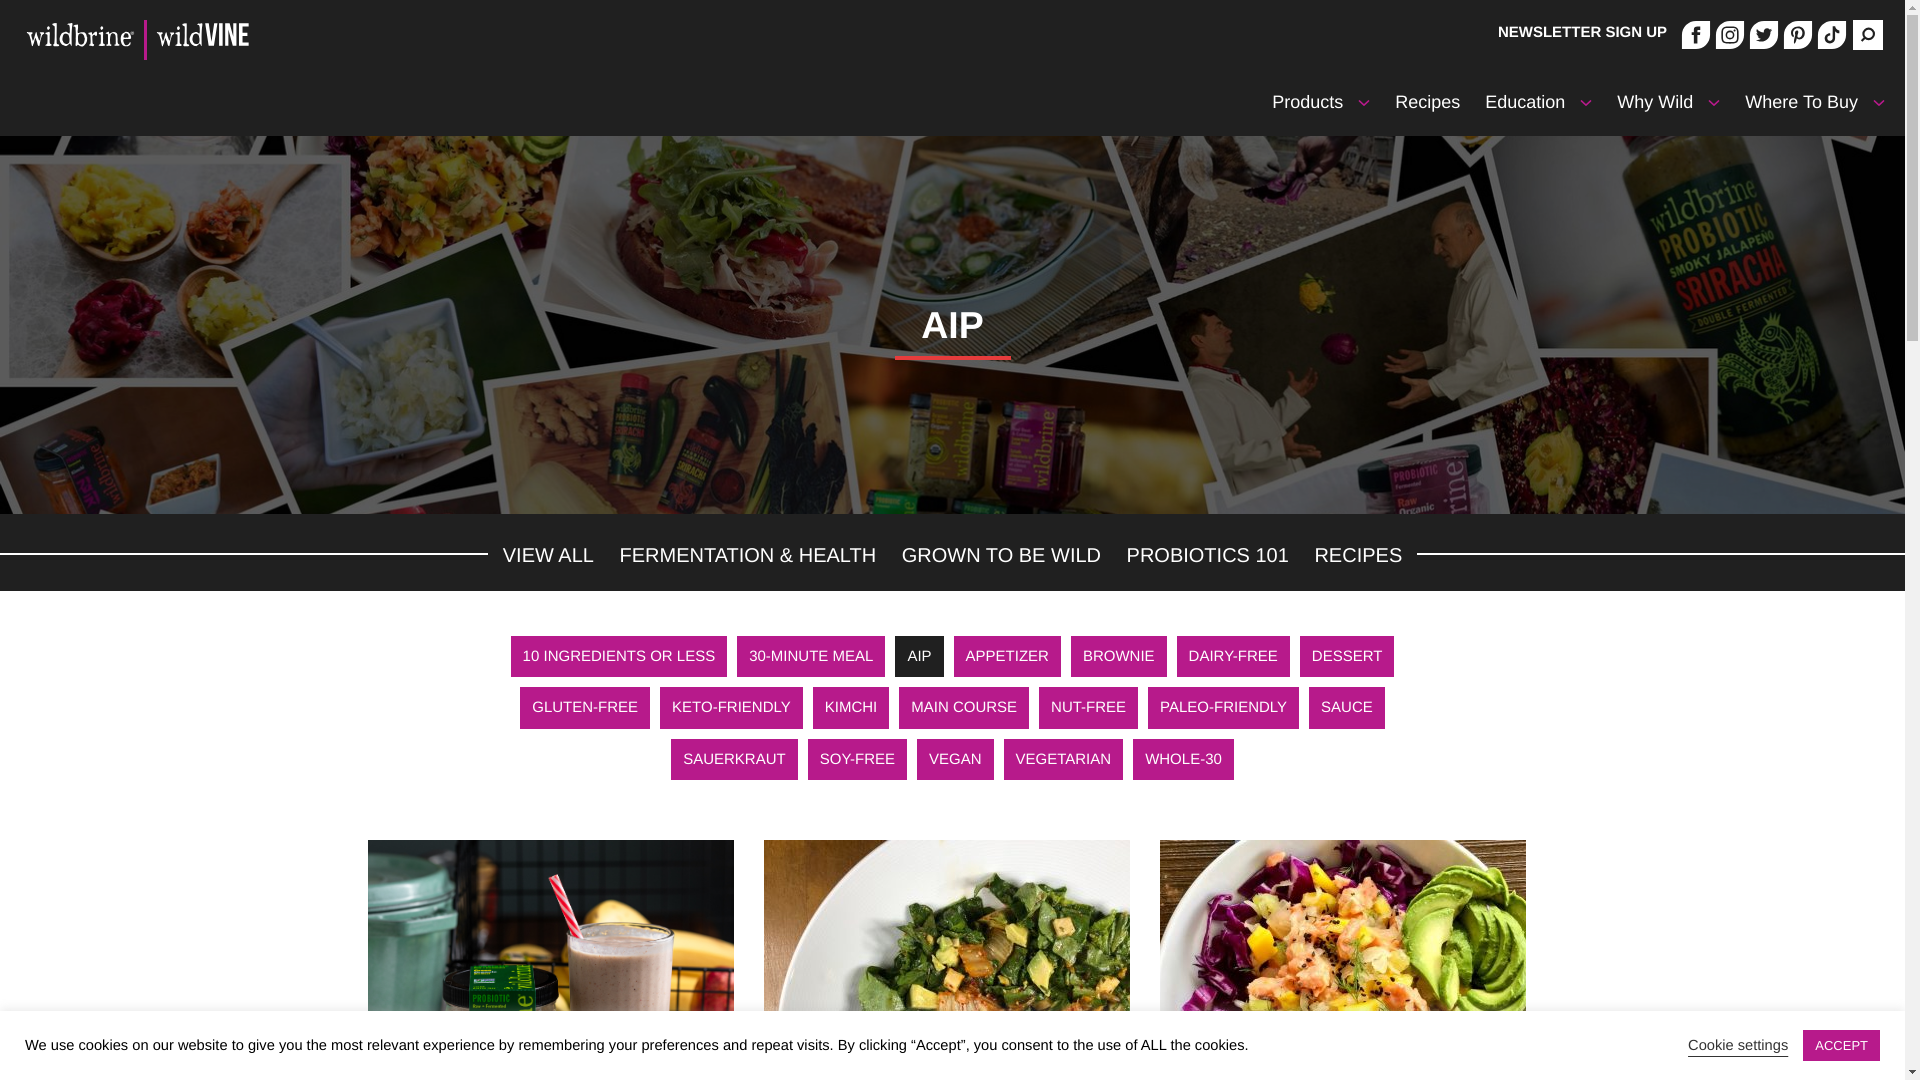 This screenshot has width=1920, height=1080. What do you see at coordinates (1730, 44) in the screenshot?
I see `Instagram` at bounding box center [1730, 44].